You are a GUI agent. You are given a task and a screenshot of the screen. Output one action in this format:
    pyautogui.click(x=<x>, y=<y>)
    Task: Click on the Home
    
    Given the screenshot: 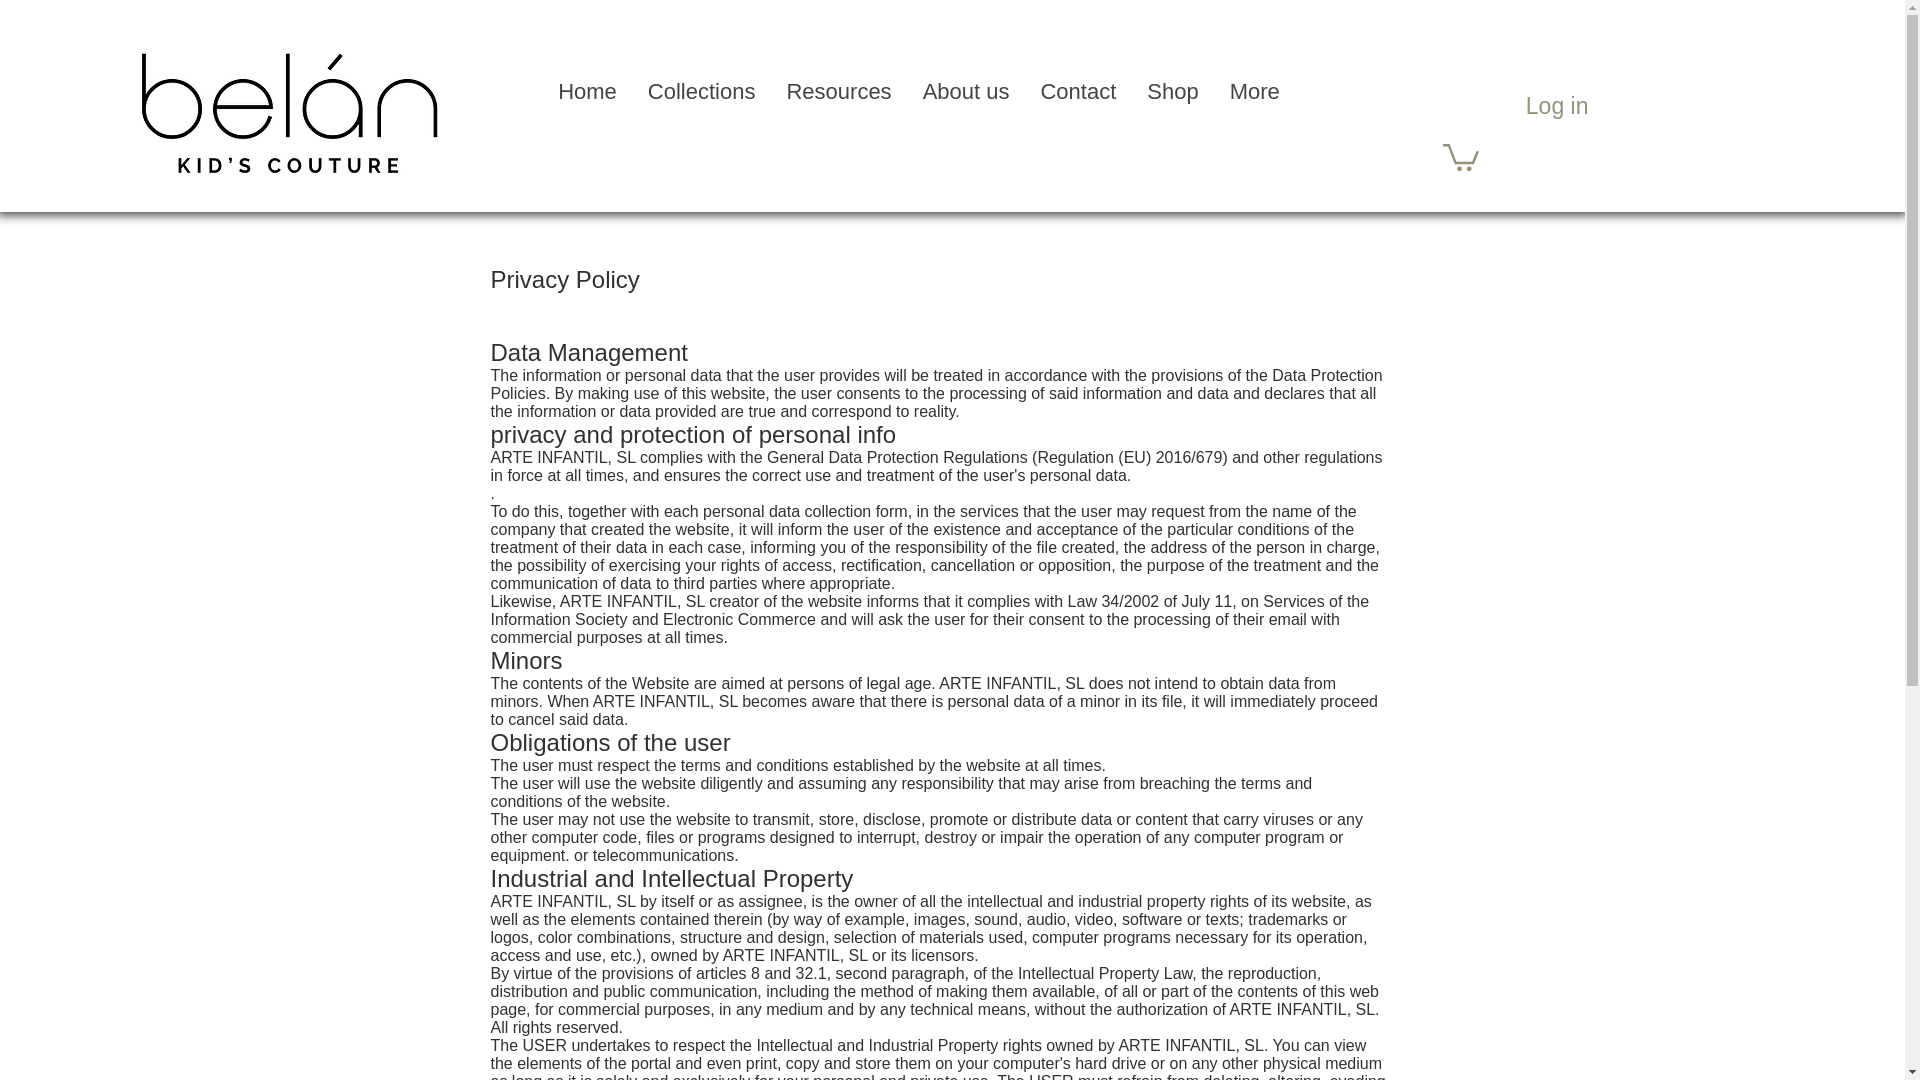 What is the action you would take?
    pyautogui.click(x=587, y=106)
    